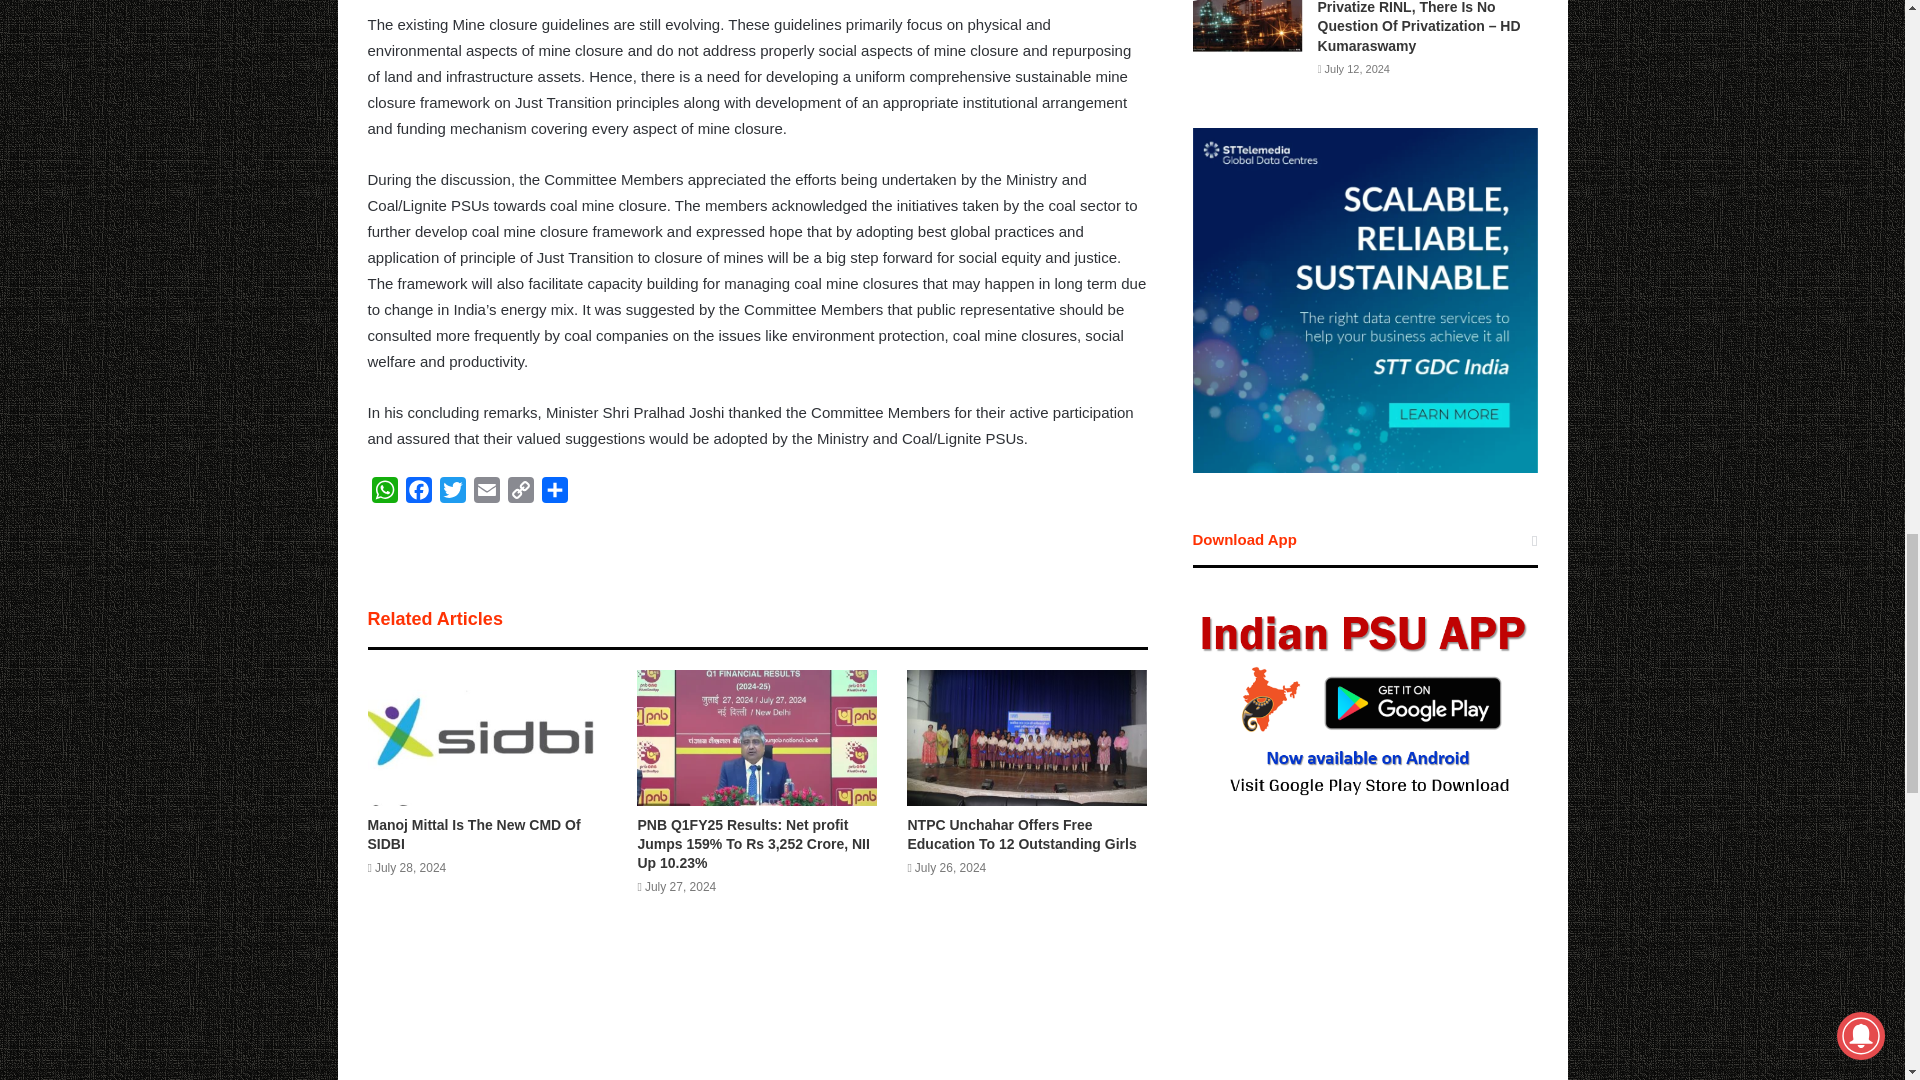  I want to click on NTPC Unchahar Offers Free Education To 12 Outstanding Girls, so click(1021, 834).